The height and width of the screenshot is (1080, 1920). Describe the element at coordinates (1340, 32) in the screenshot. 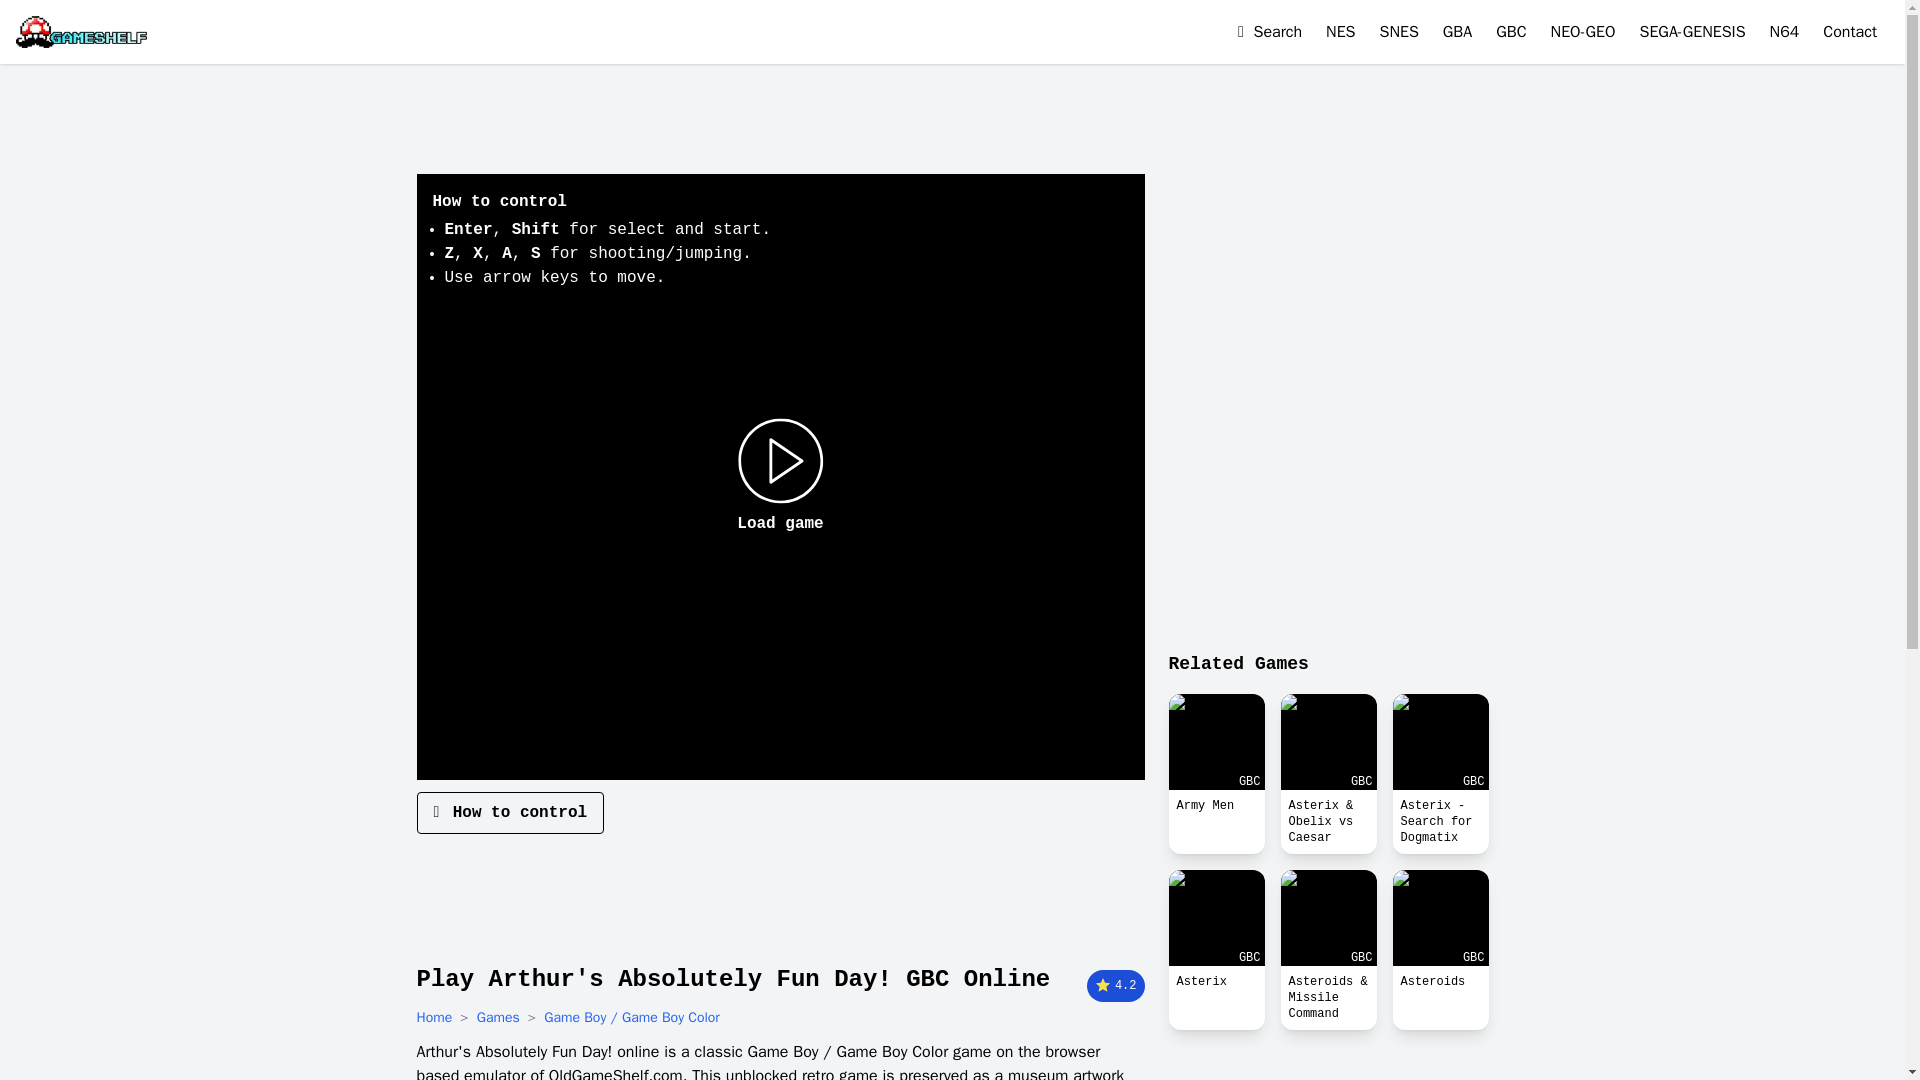

I see `NES` at that location.